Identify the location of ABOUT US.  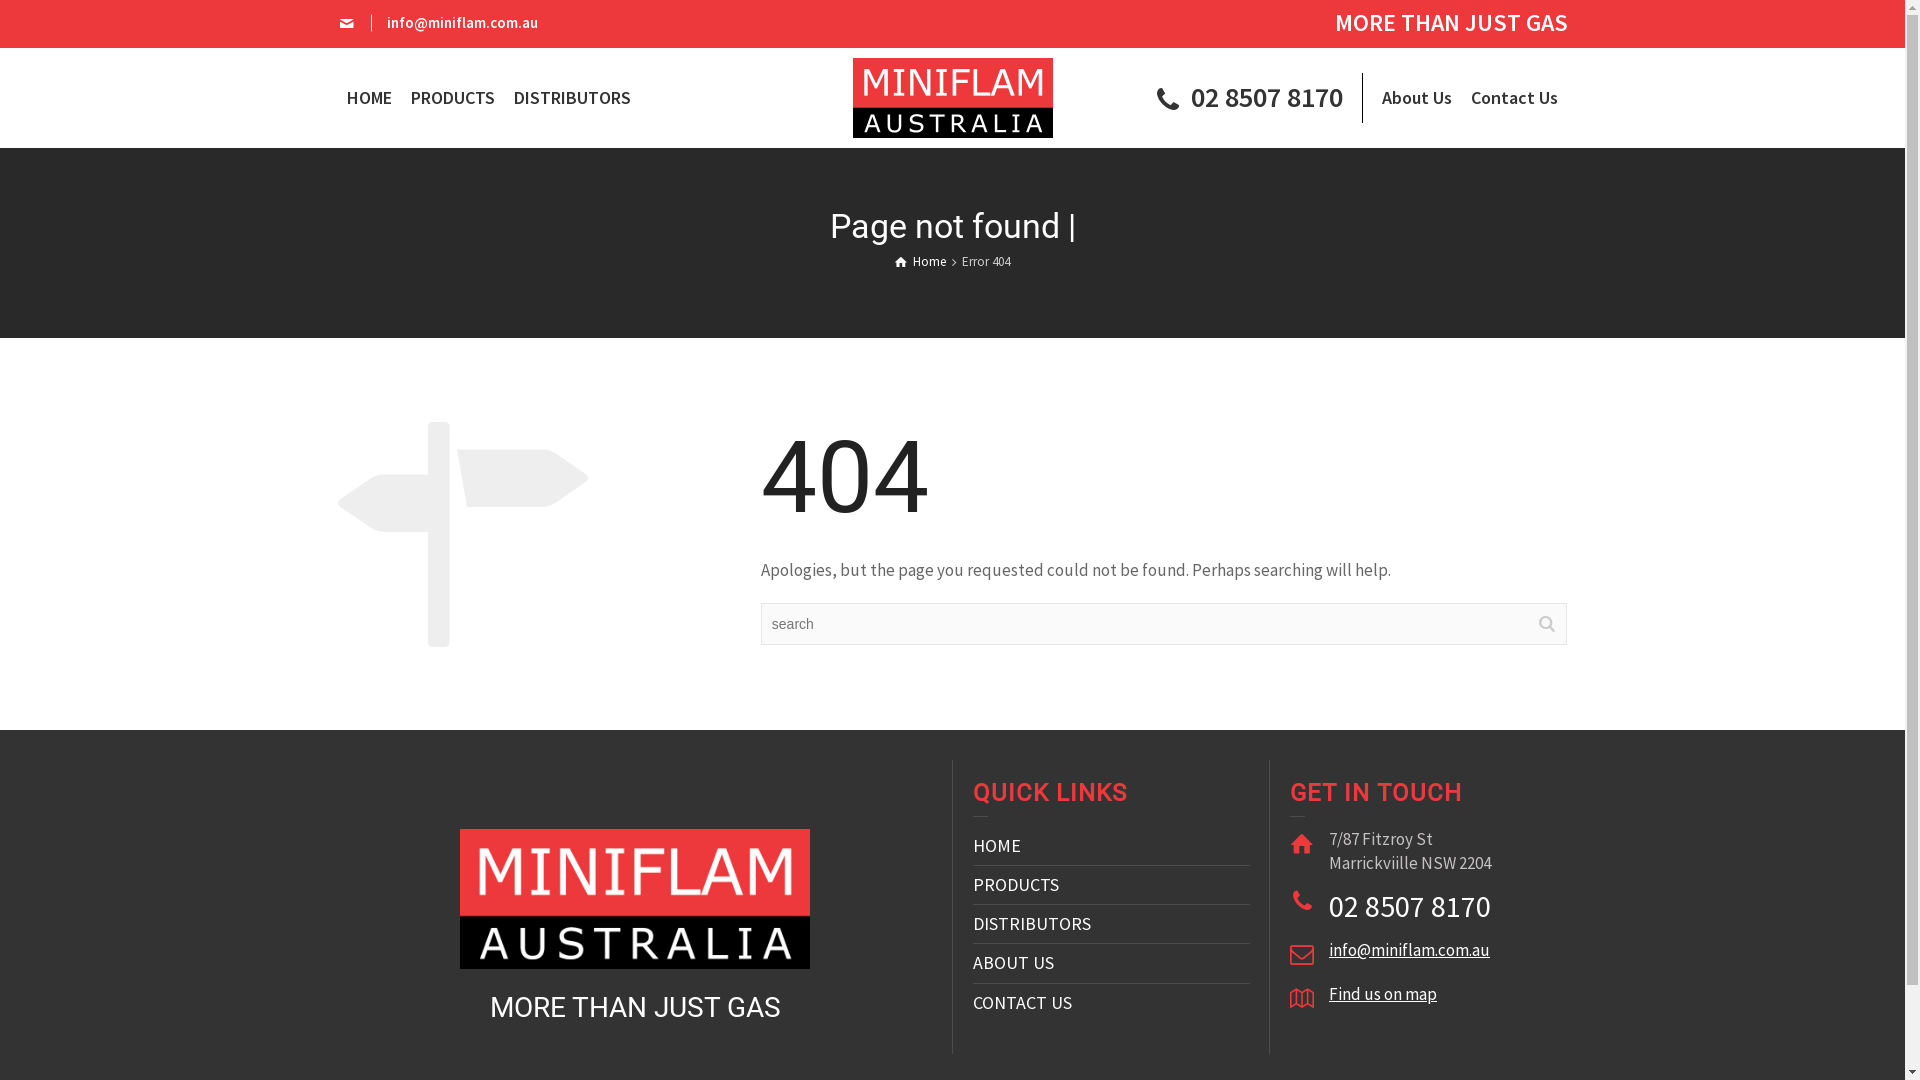
(1012, 962).